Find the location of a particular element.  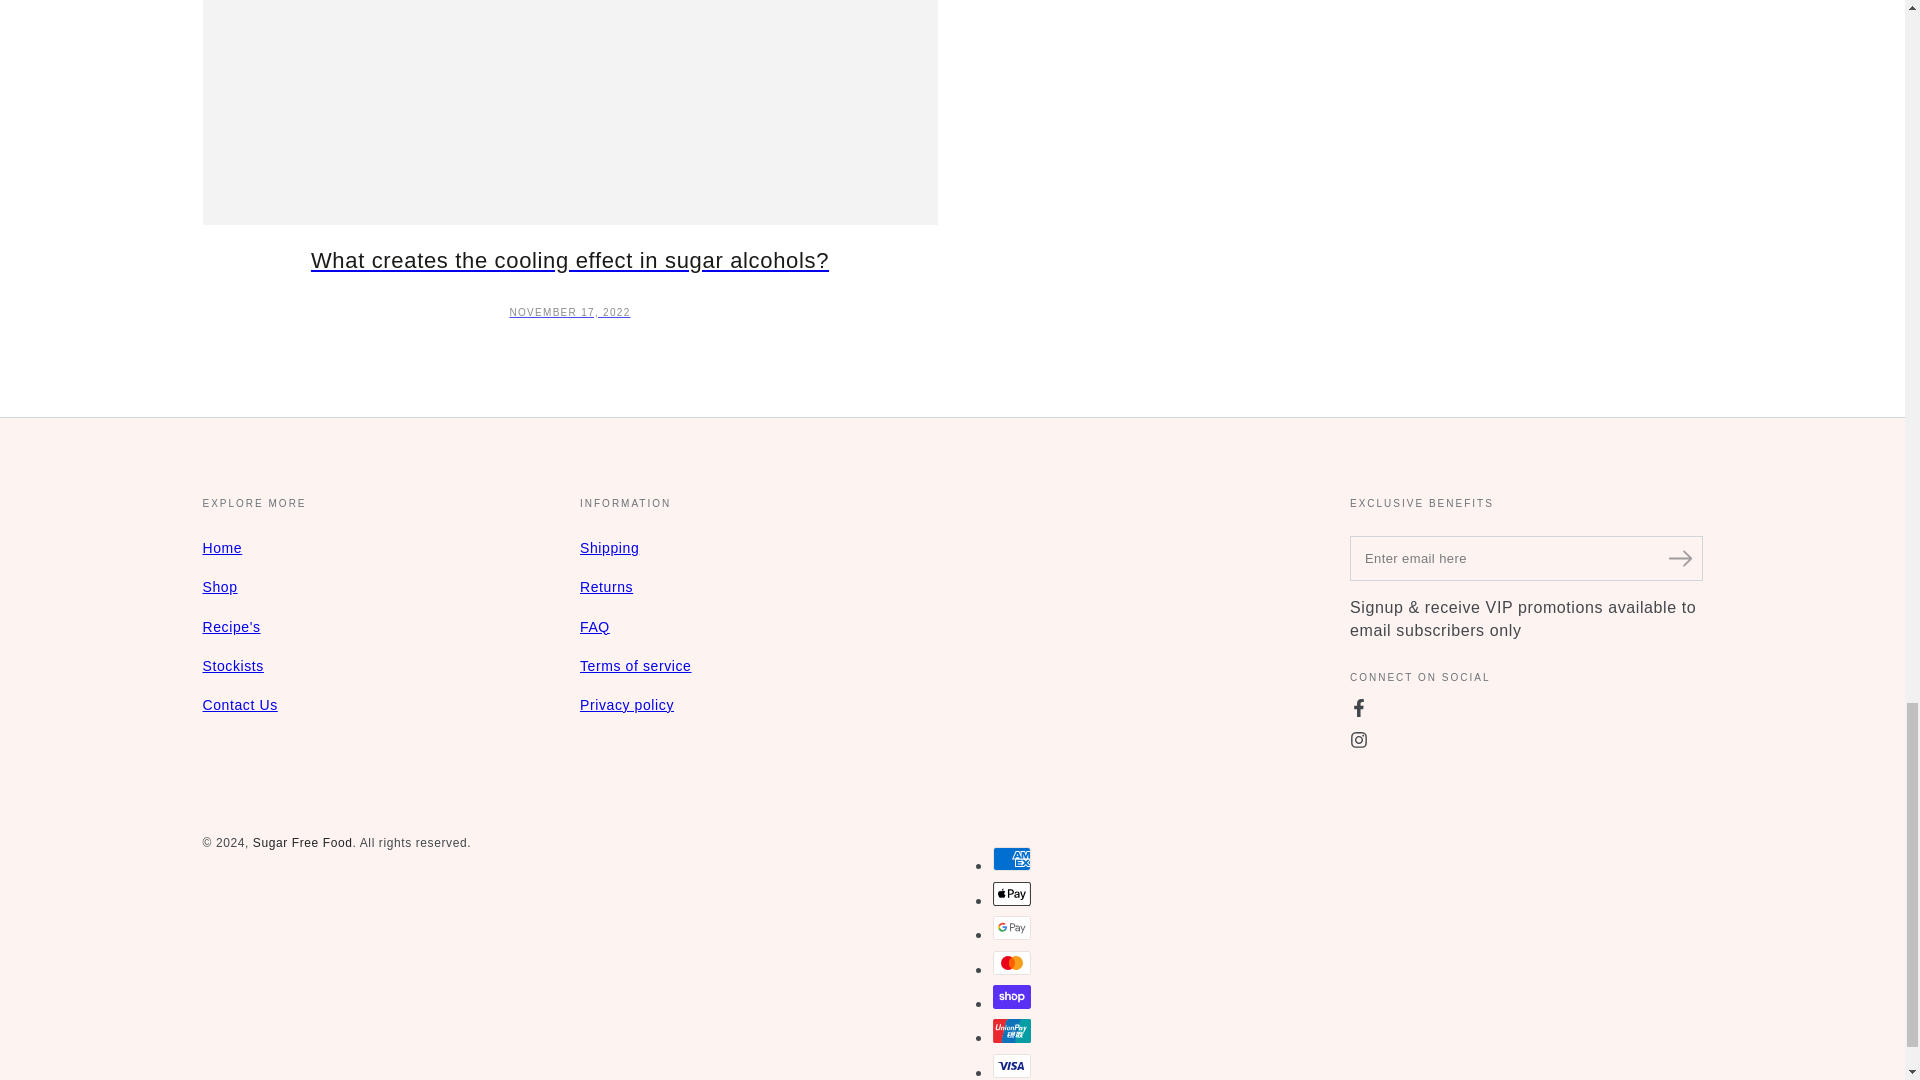

Shop Pay is located at coordinates (1010, 996).